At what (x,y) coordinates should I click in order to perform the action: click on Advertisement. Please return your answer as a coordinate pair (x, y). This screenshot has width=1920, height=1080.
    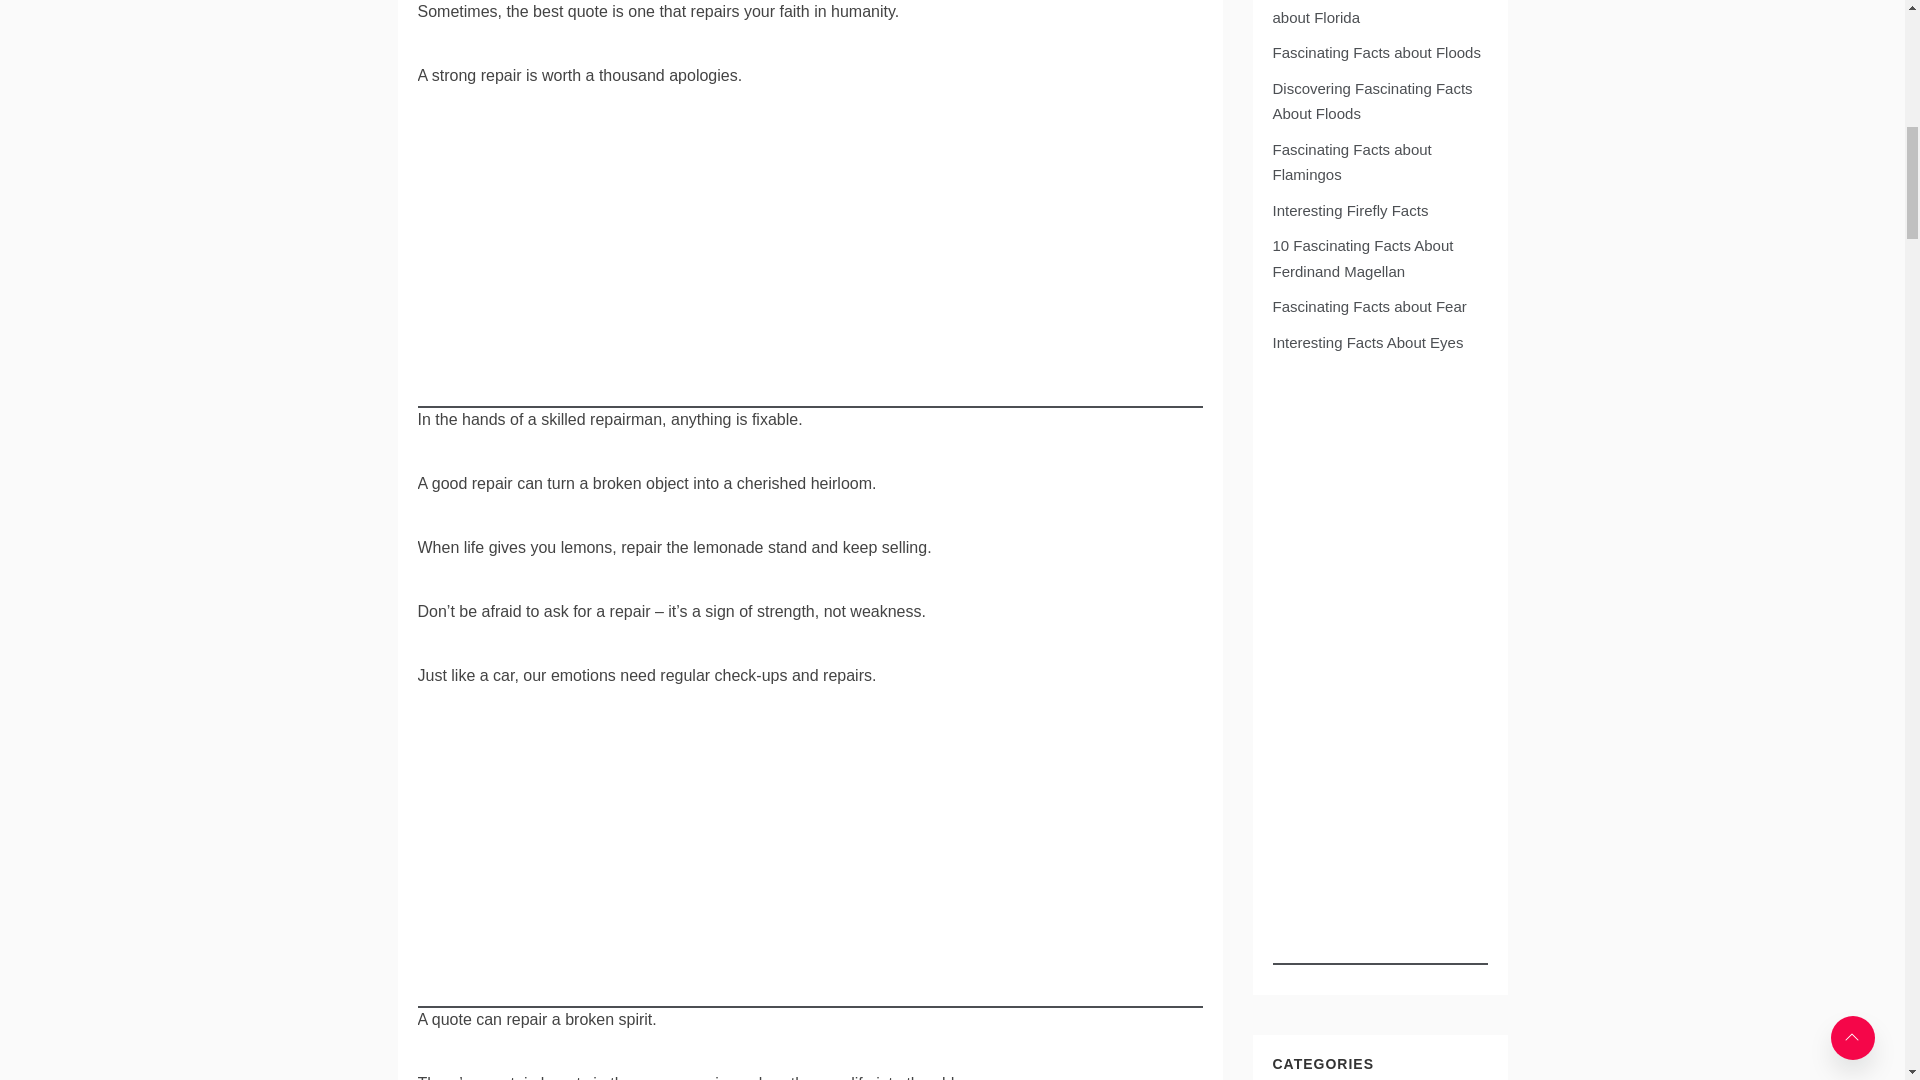
    Looking at the image, I should click on (810, 268).